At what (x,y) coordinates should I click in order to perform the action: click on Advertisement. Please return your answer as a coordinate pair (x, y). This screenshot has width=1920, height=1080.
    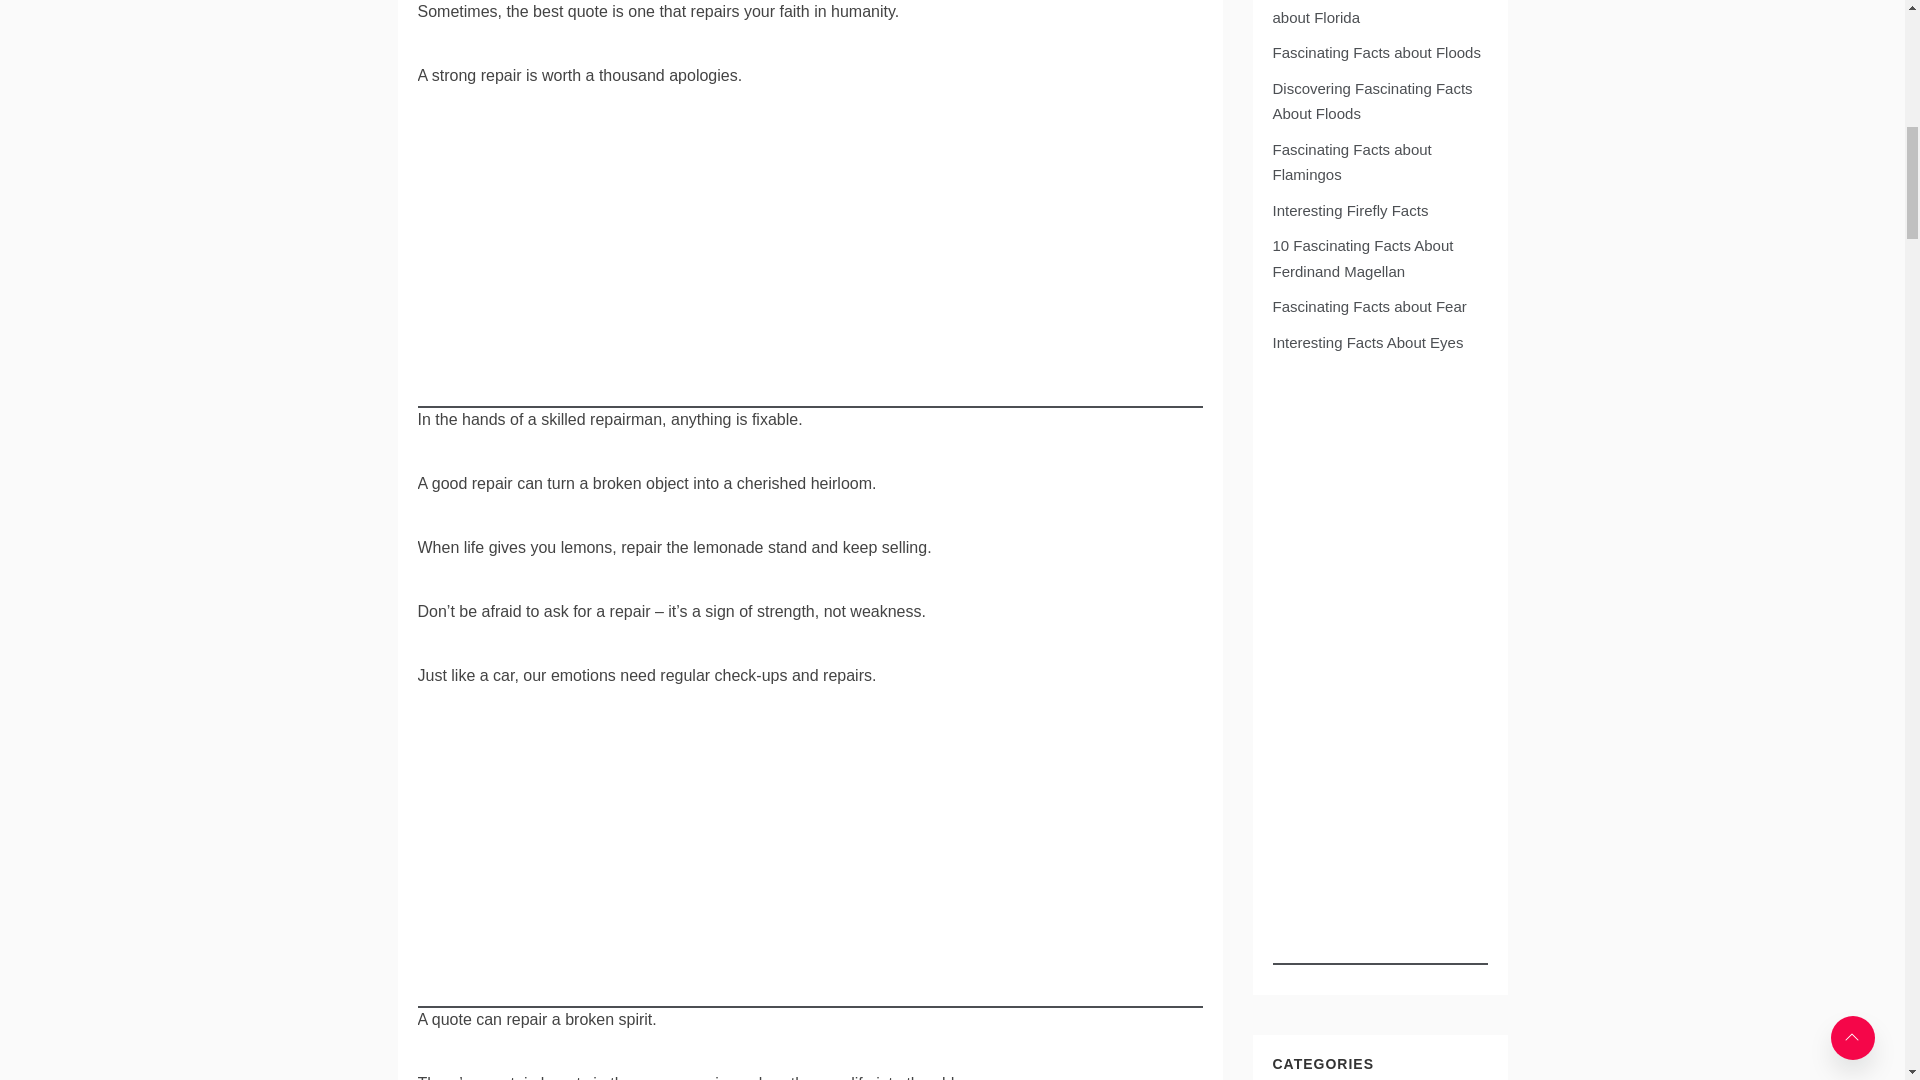
    Looking at the image, I should click on (810, 268).